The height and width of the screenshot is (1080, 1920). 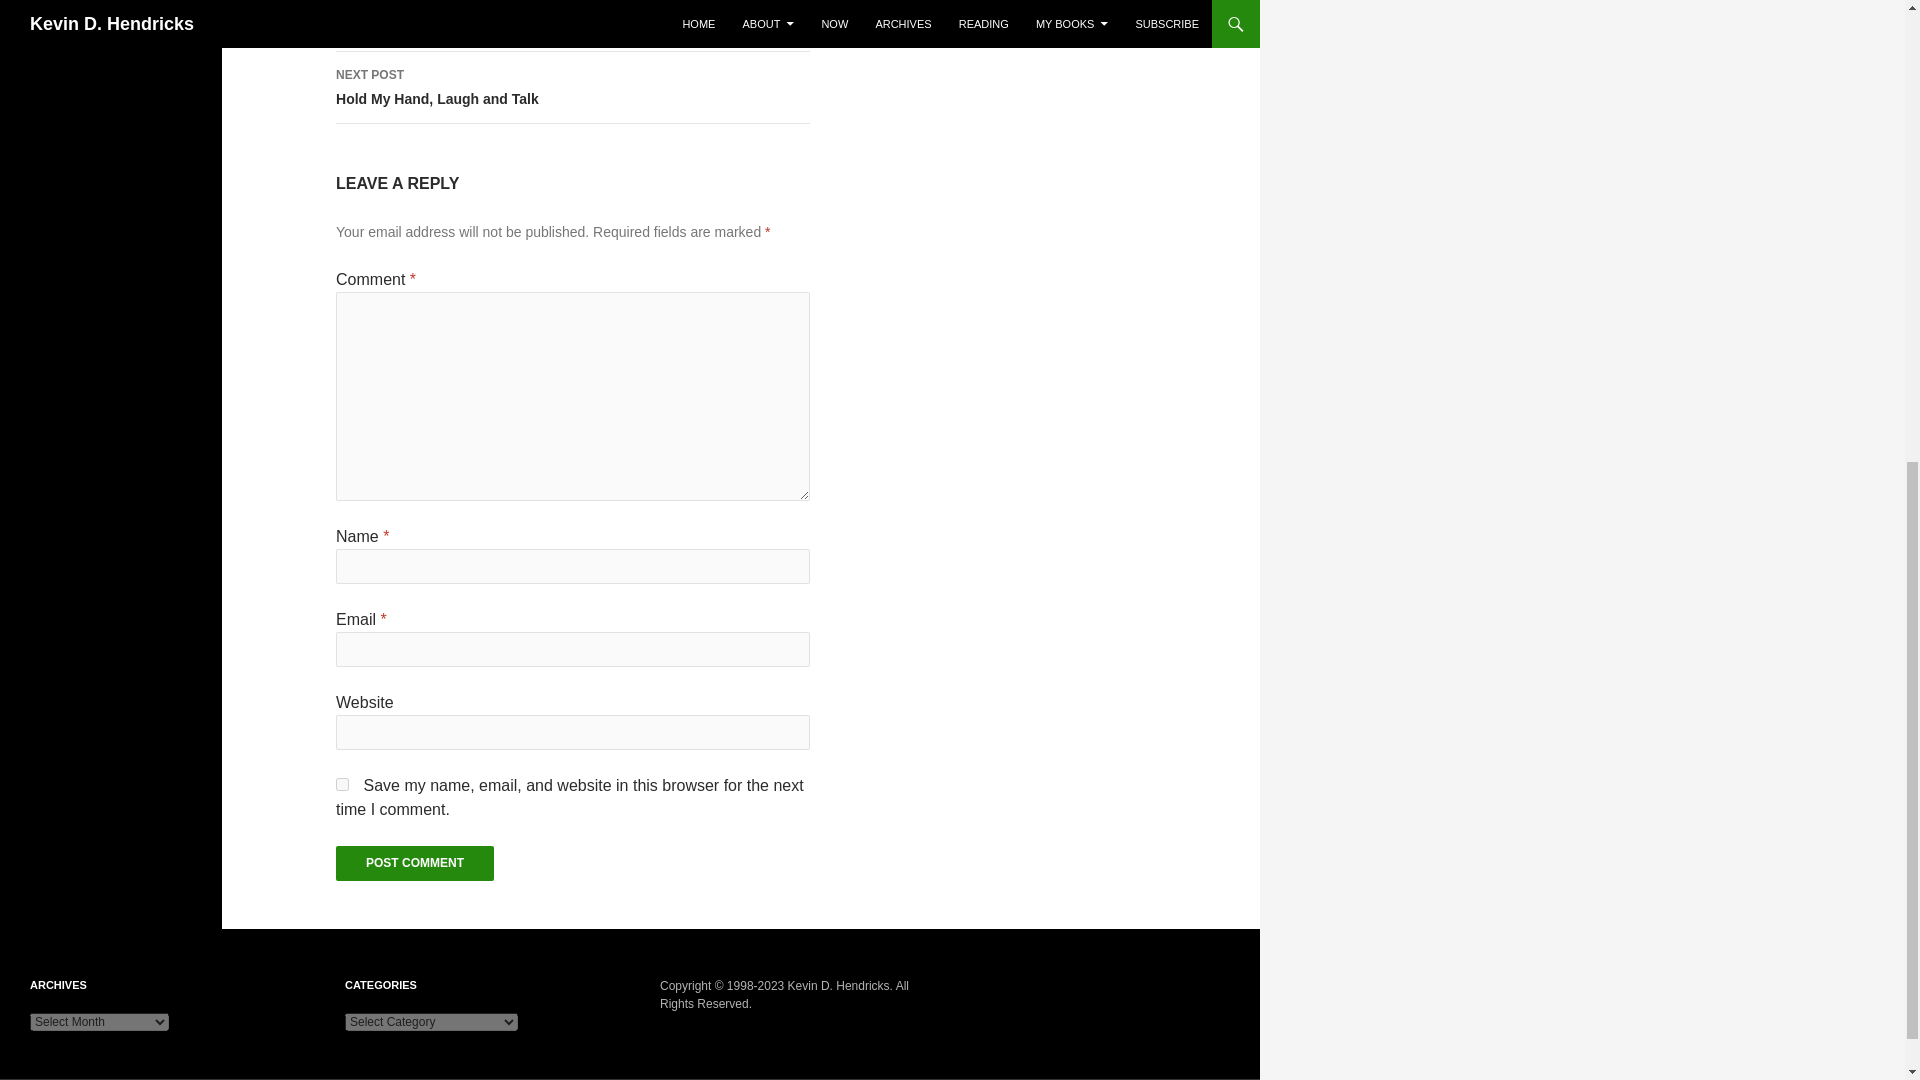 I want to click on yes, so click(x=342, y=784).